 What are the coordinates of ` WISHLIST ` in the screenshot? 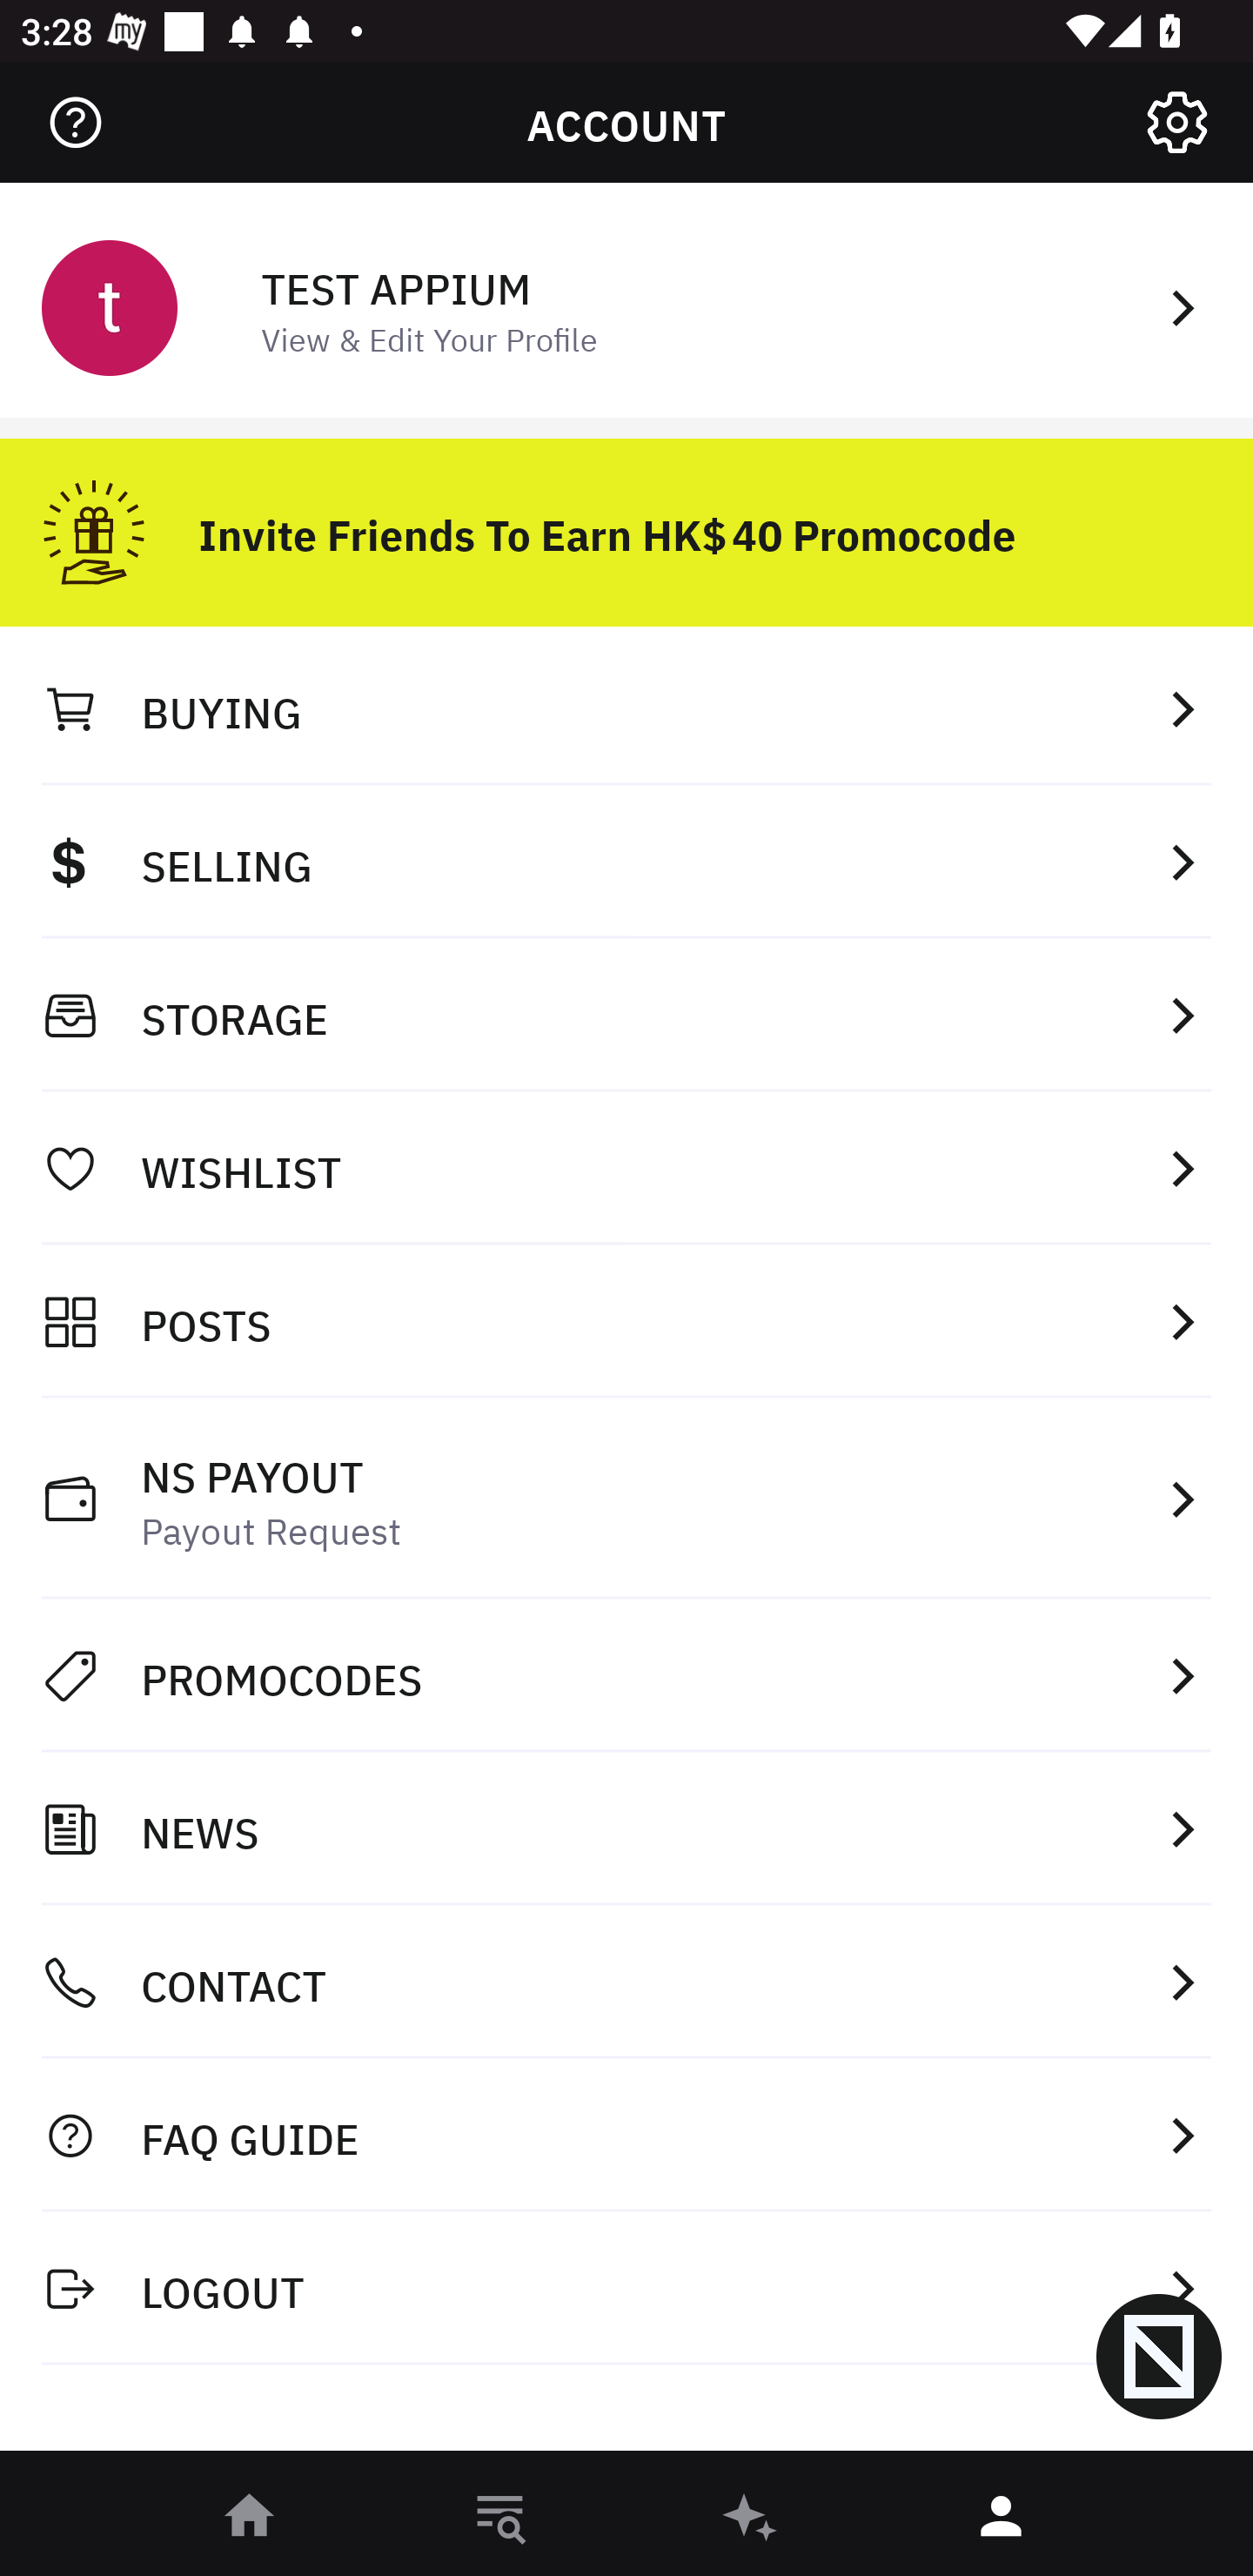 It's located at (626, 1168).